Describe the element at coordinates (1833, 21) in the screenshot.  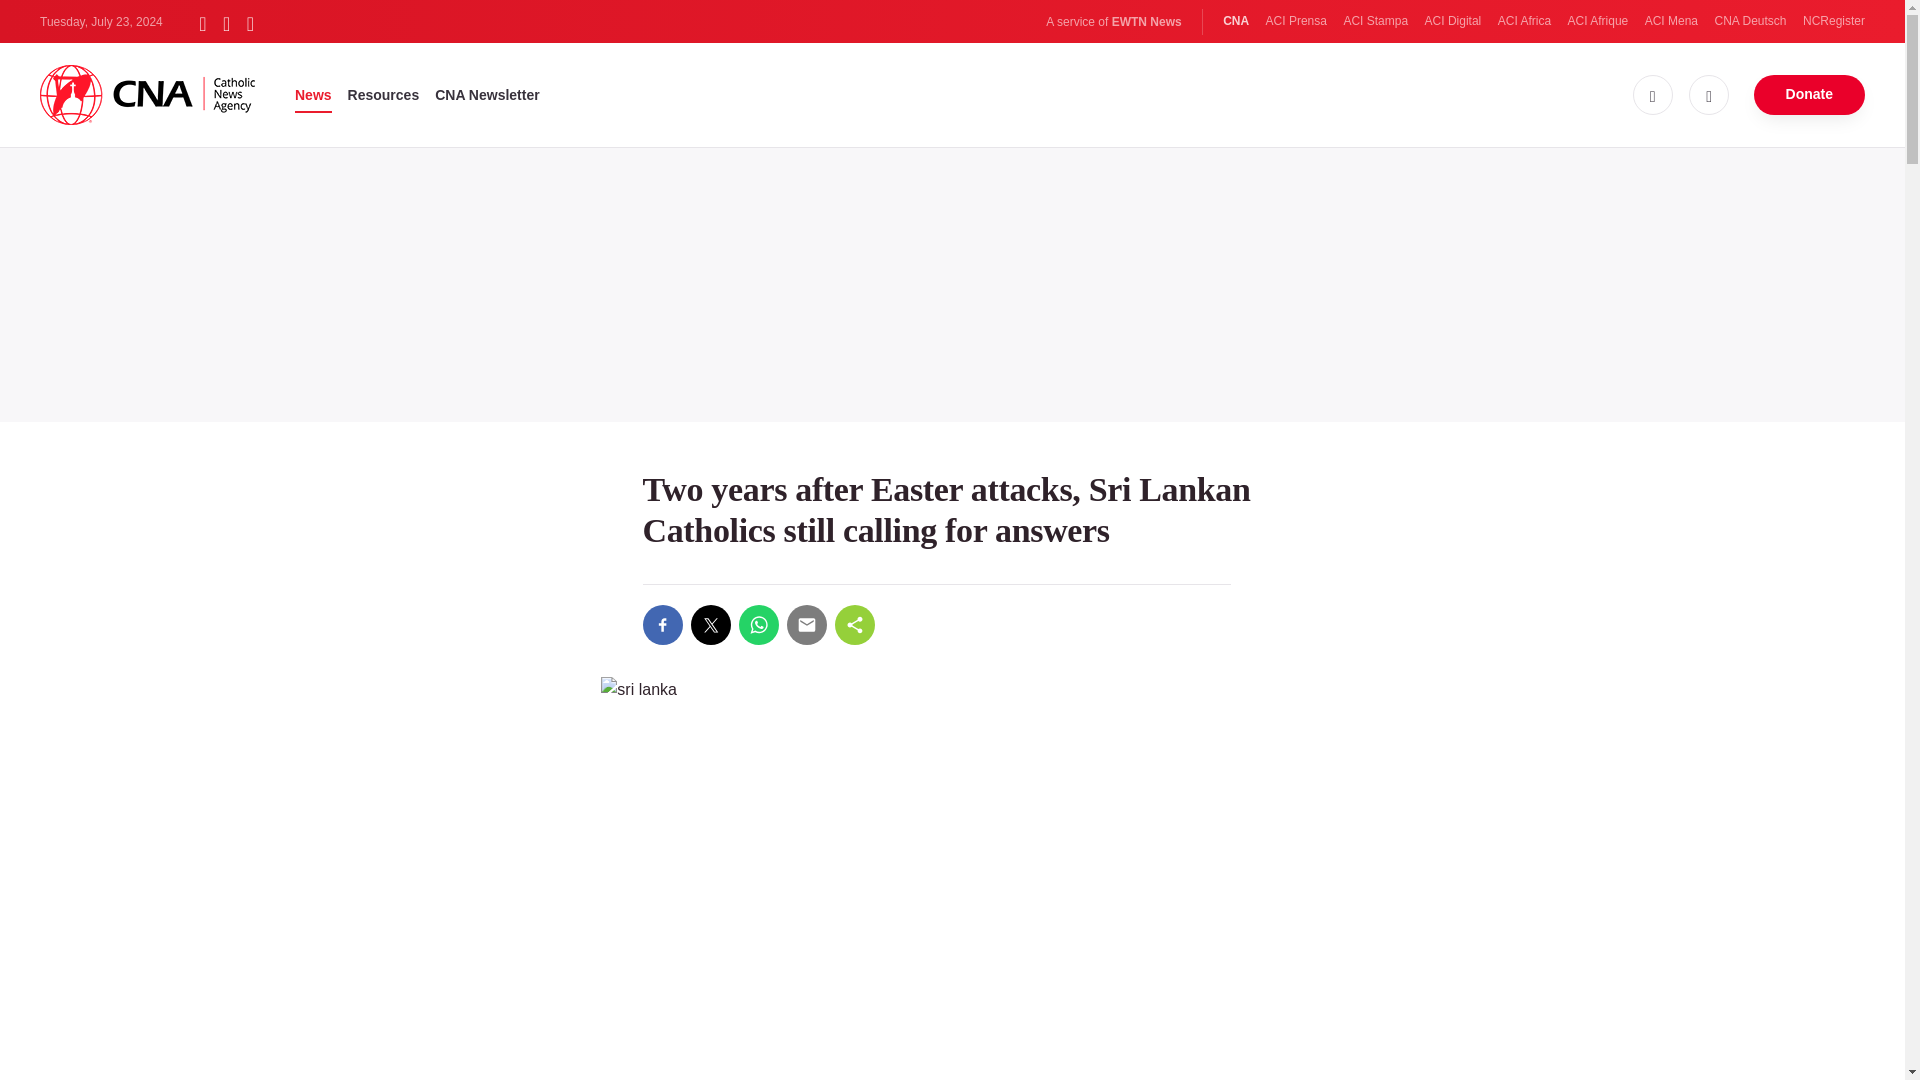
I see `NCRegister` at that location.